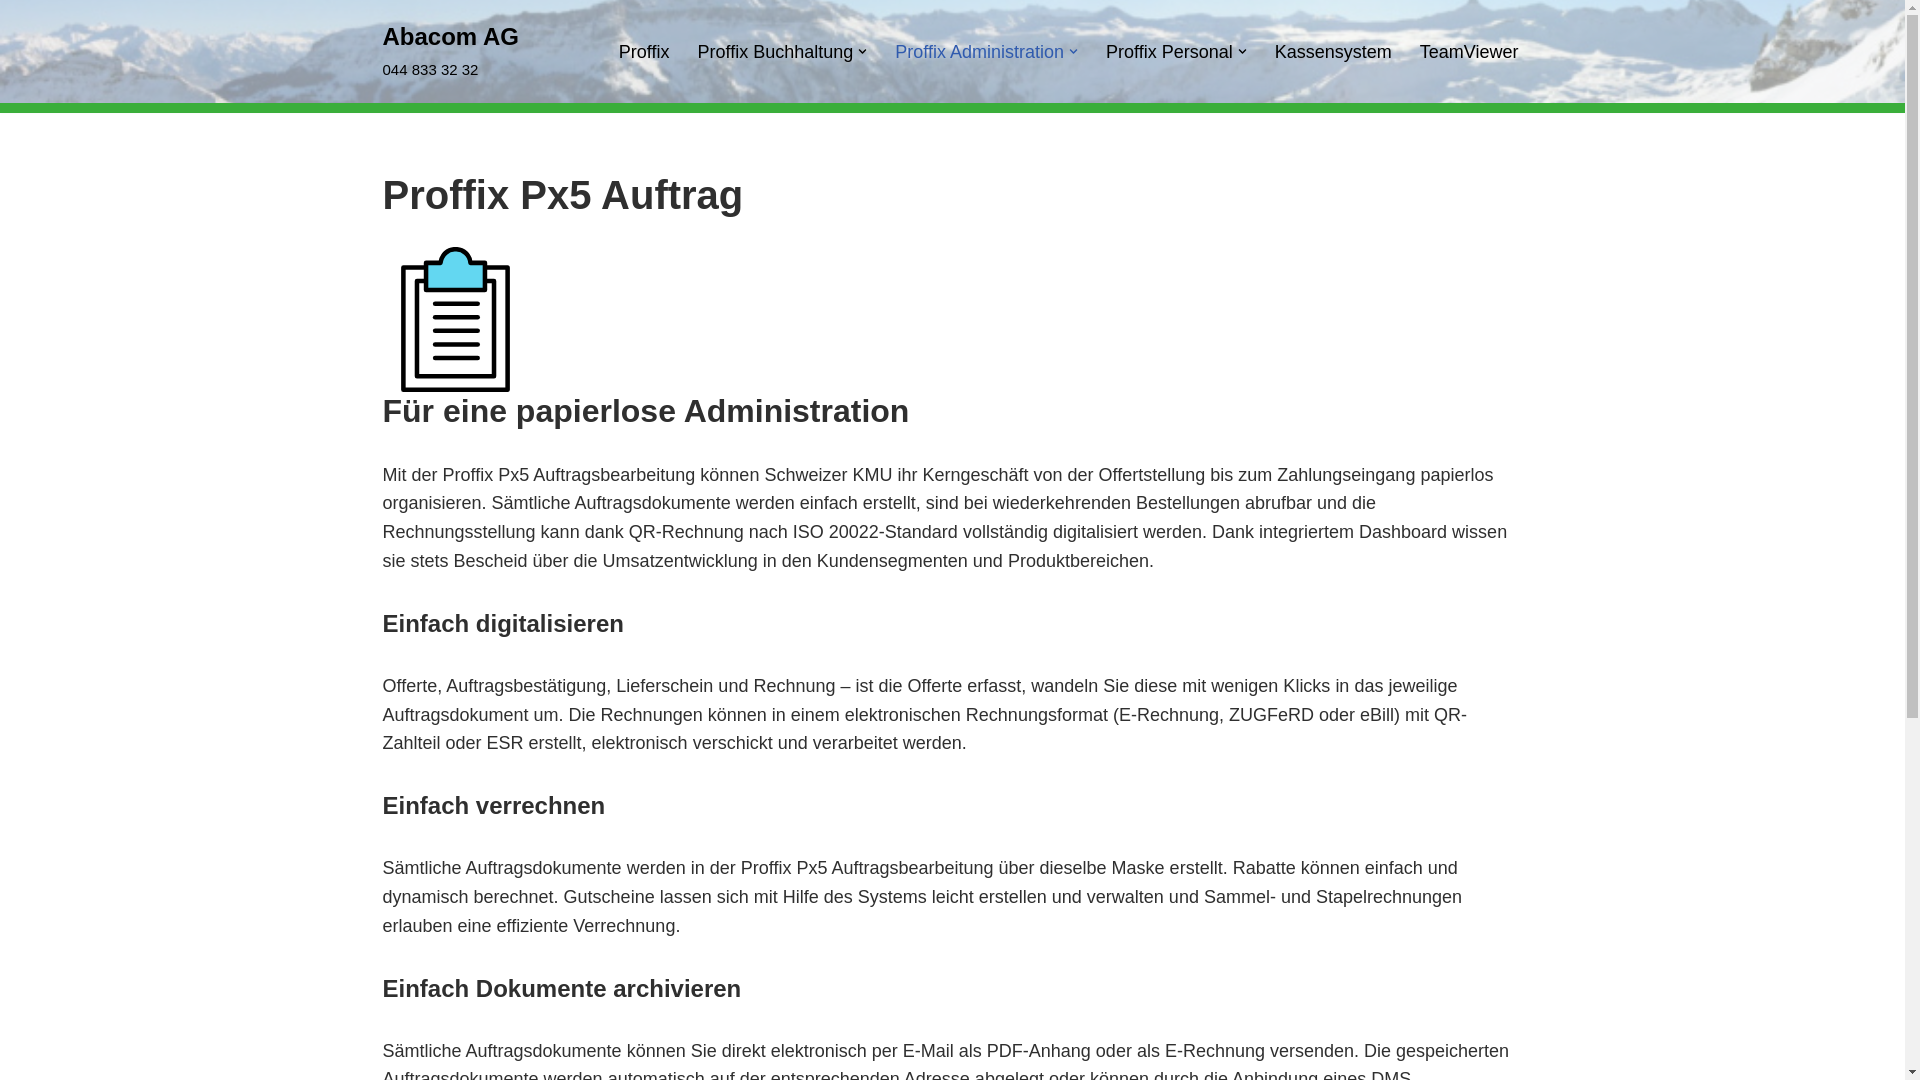 Image resolution: width=1920 pixels, height=1080 pixels. I want to click on Abacom AG
044 833 32 32, so click(450, 52).